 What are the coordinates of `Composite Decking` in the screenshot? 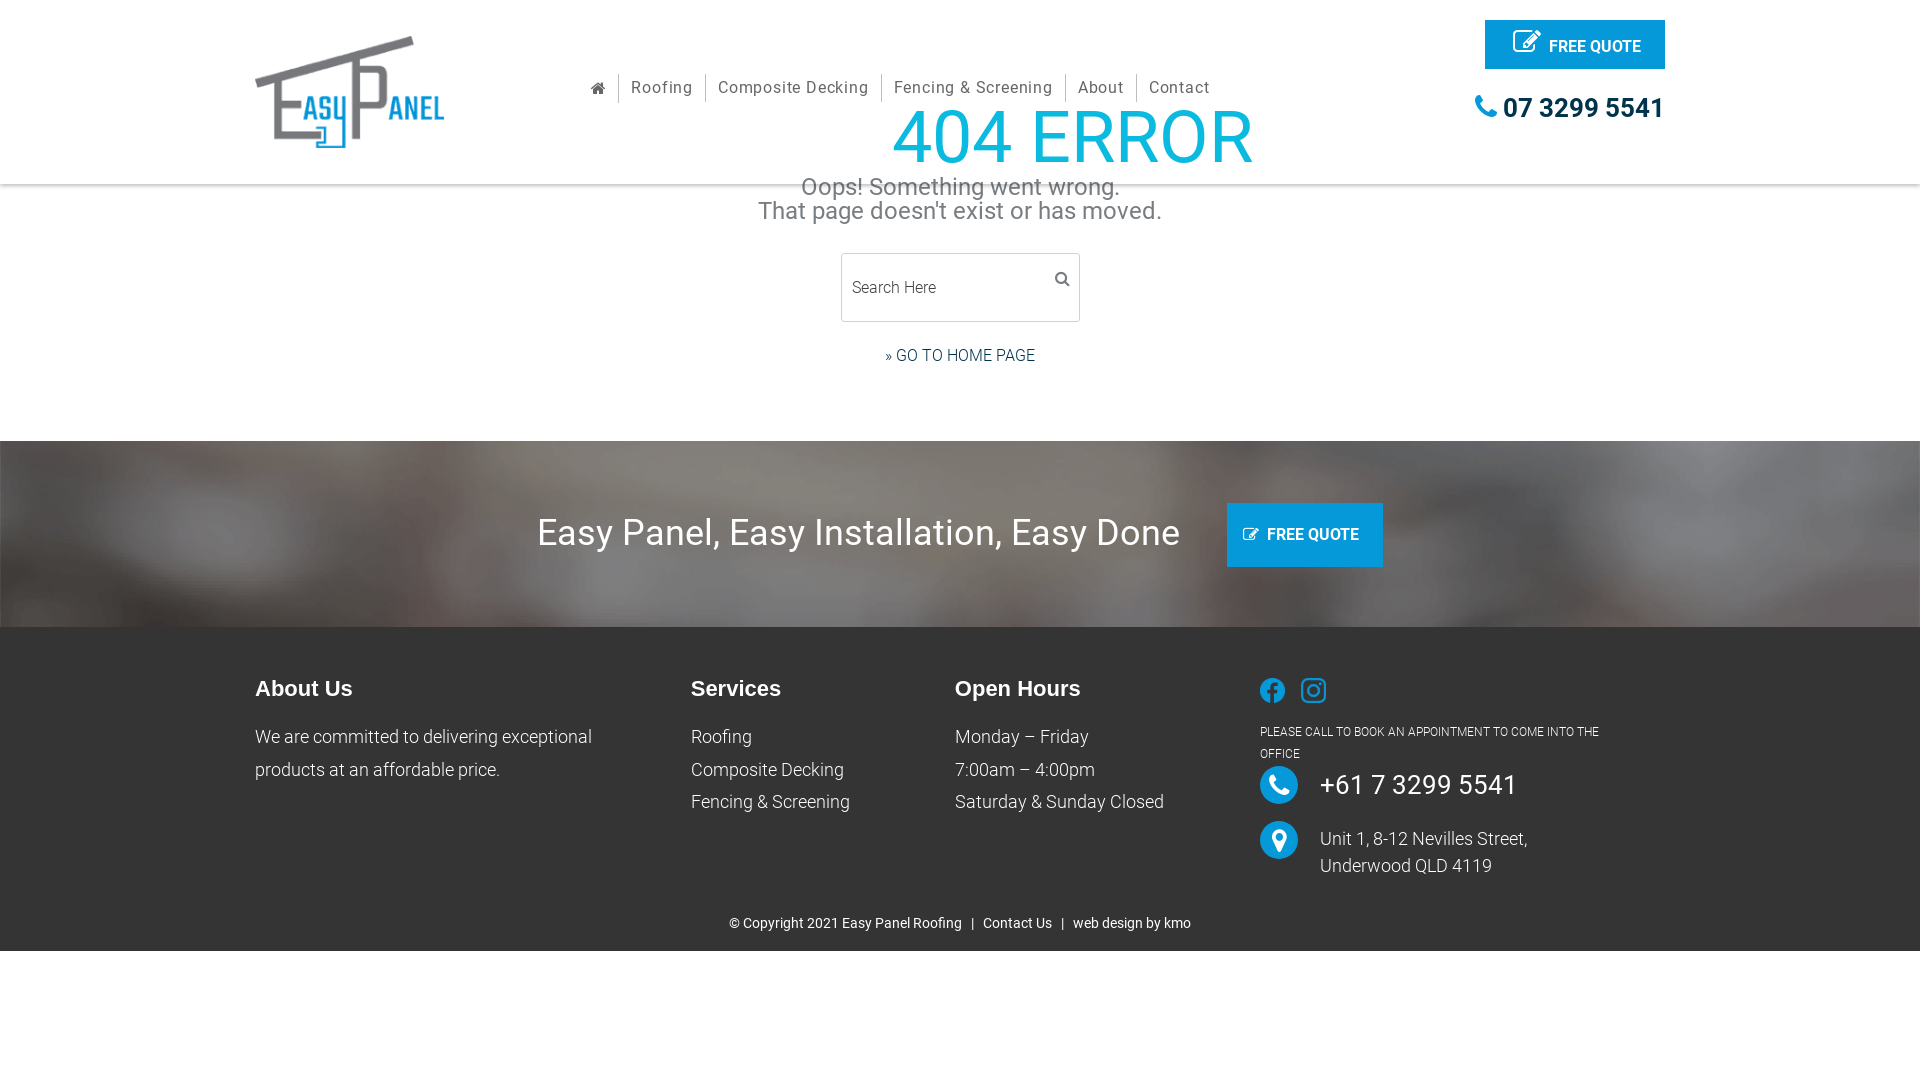 It's located at (768, 769).